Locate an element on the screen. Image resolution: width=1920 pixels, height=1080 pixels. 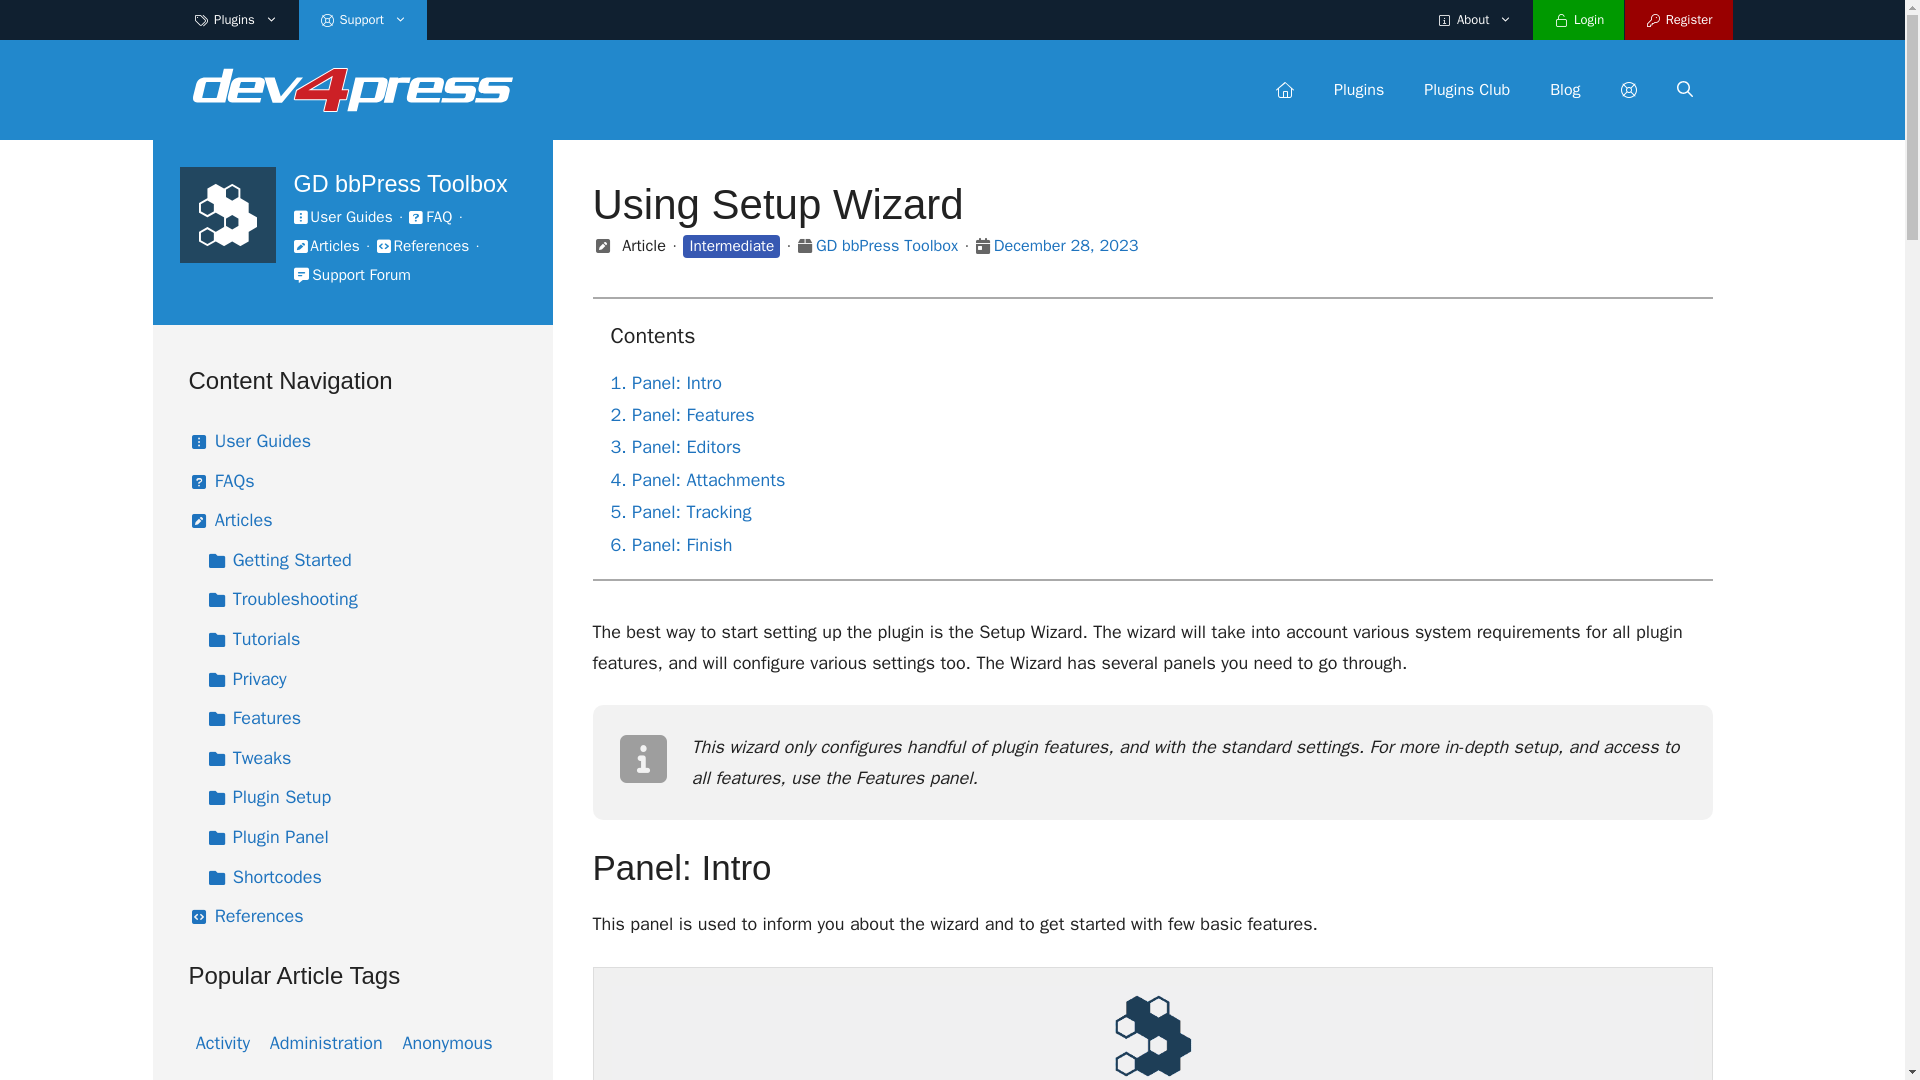
Plugins is located at coordinates (236, 20).